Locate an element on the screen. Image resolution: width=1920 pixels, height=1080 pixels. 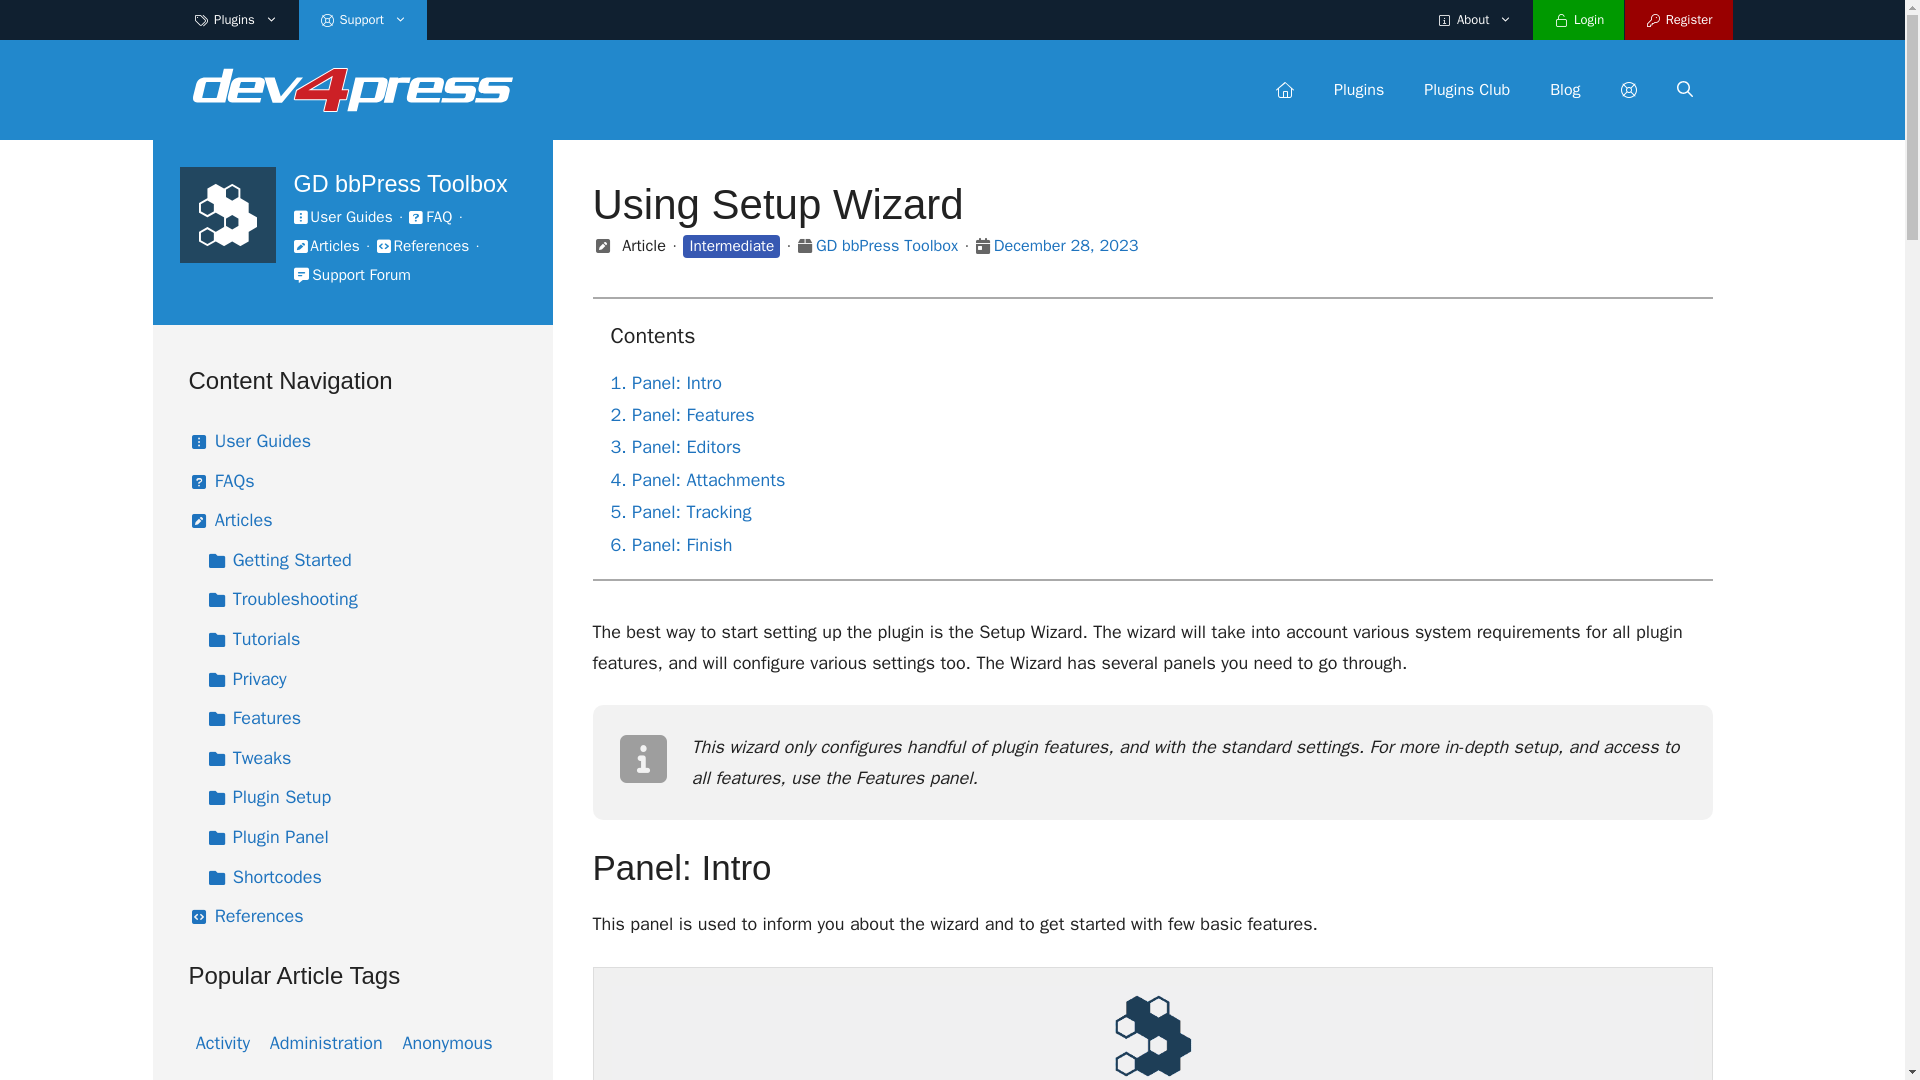
Plugins is located at coordinates (236, 20).